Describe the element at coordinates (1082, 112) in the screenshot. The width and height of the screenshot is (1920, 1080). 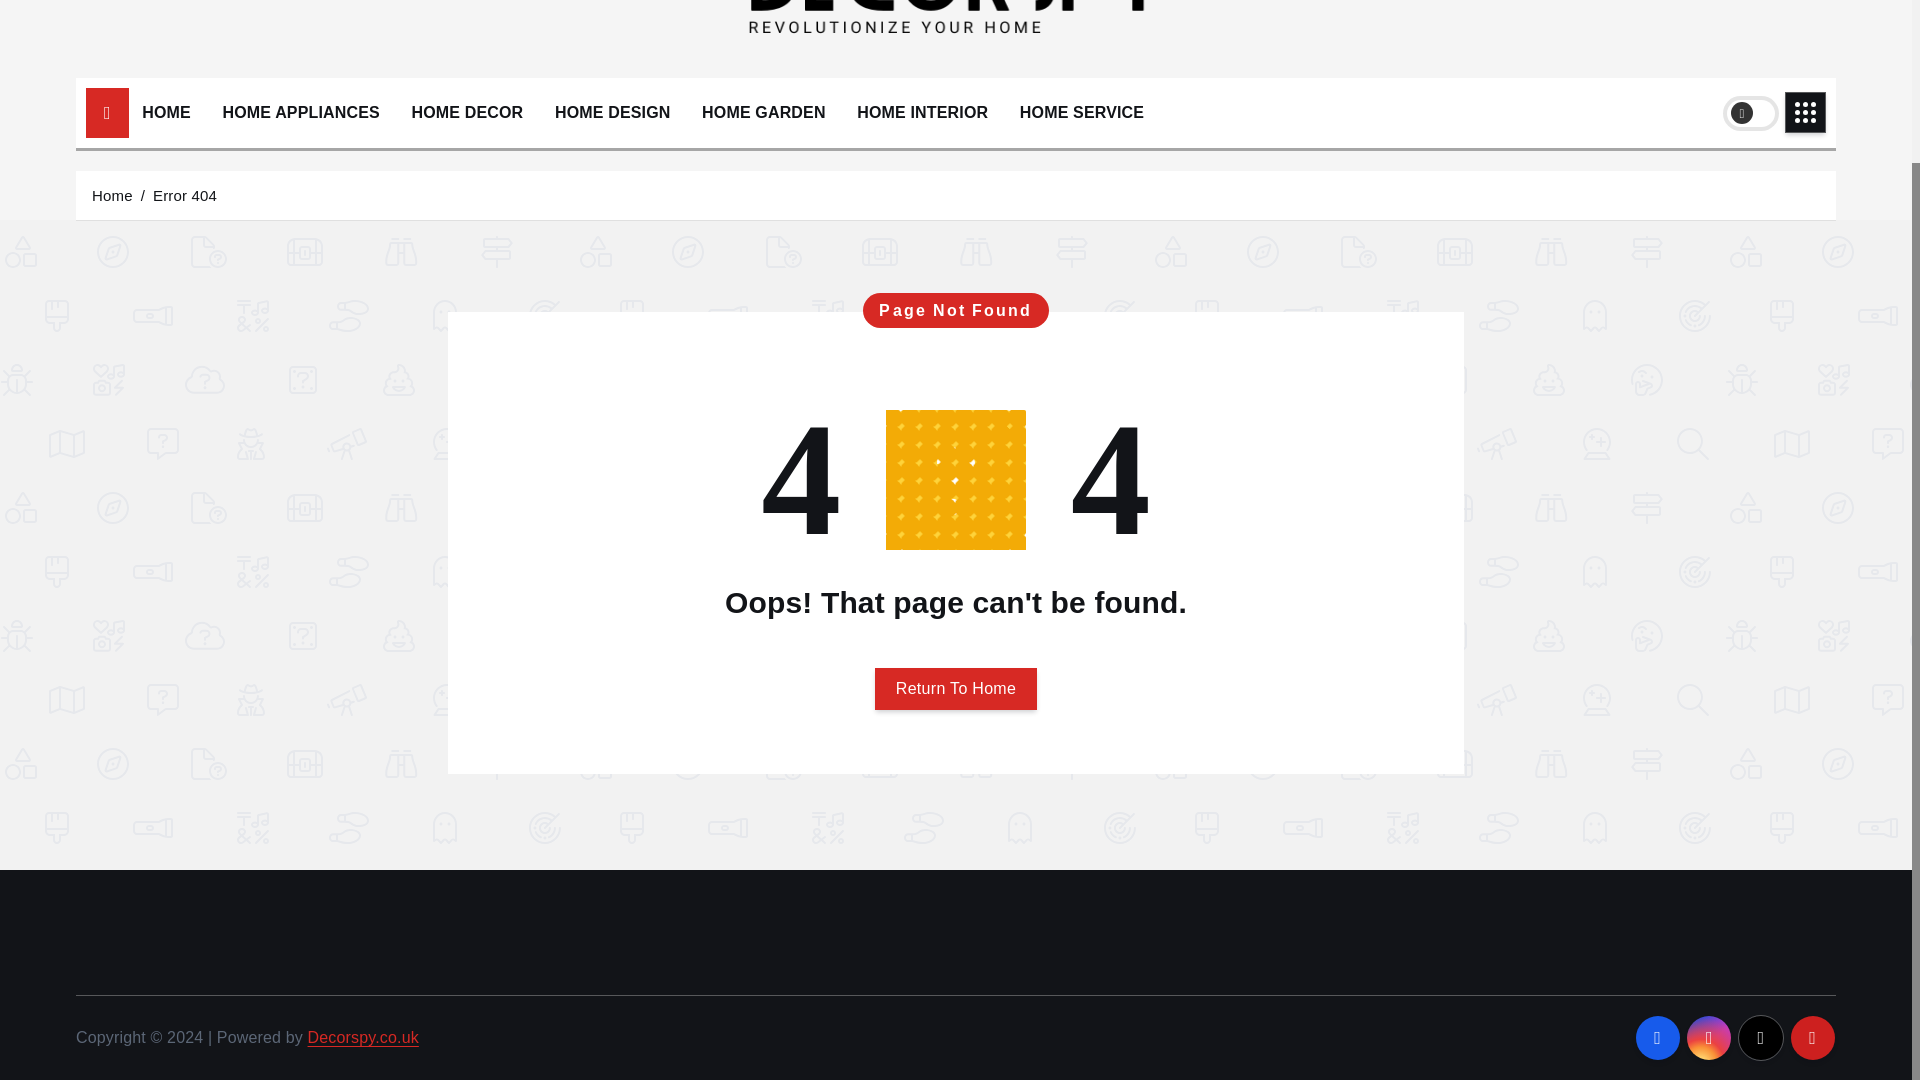
I see `HOME SERVICE` at that location.